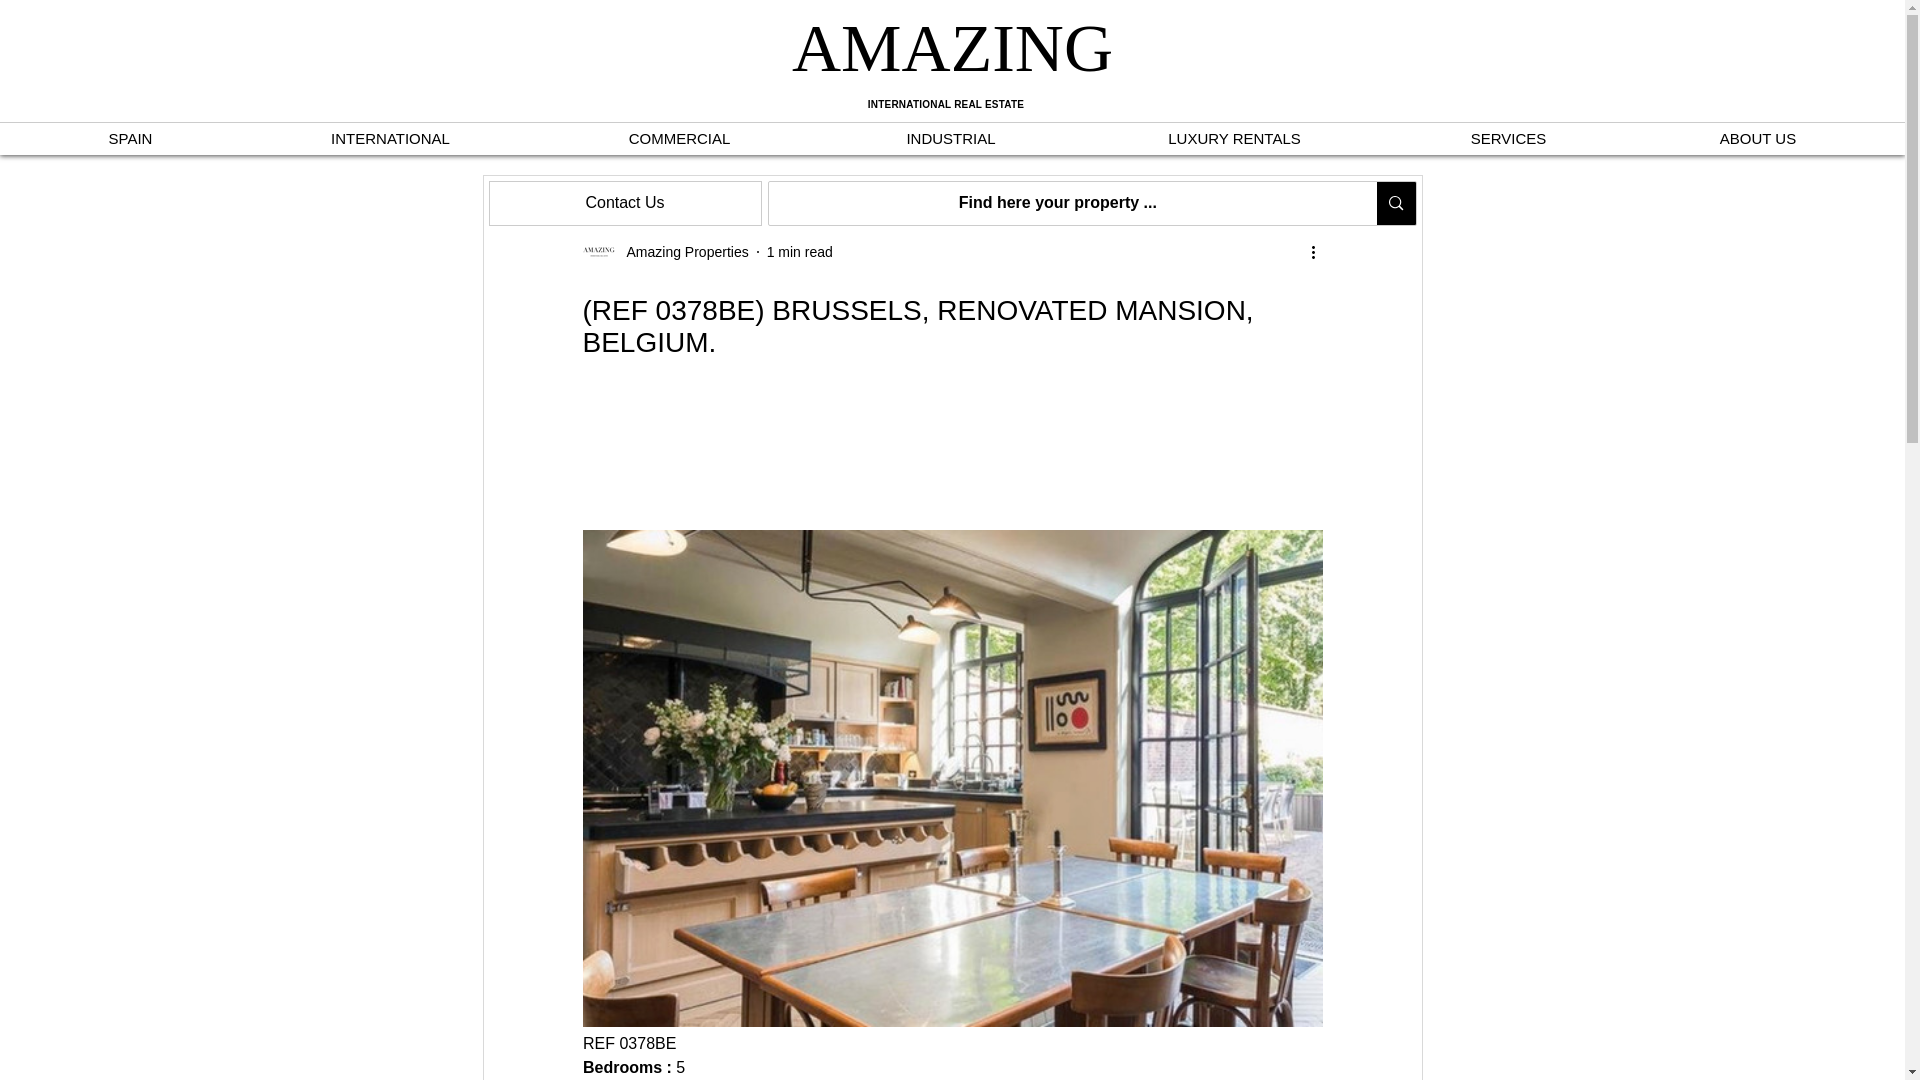  I want to click on SERVICES, so click(1508, 138).